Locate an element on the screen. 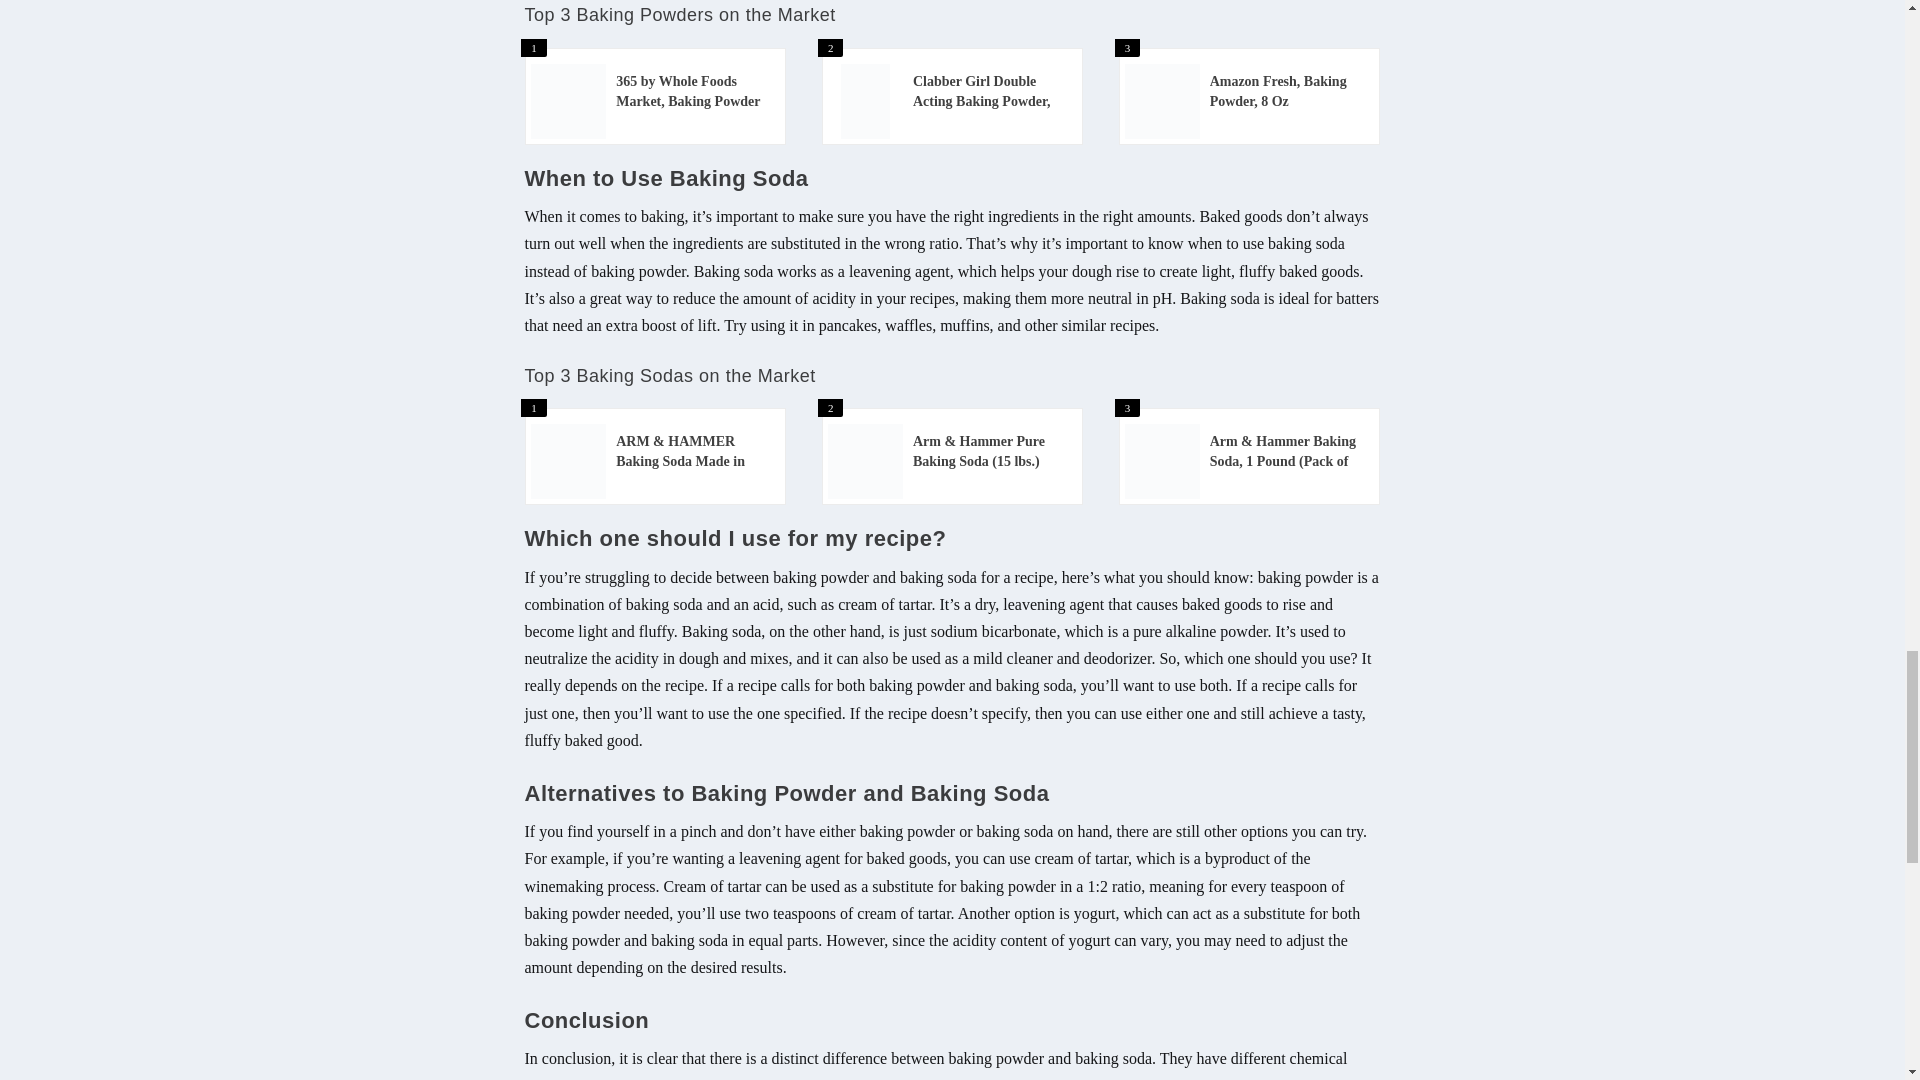 This screenshot has height=1080, width=1920. Clabber Girl Double Acting Baking Powder, 22 Ounce is located at coordinates (990, 92).